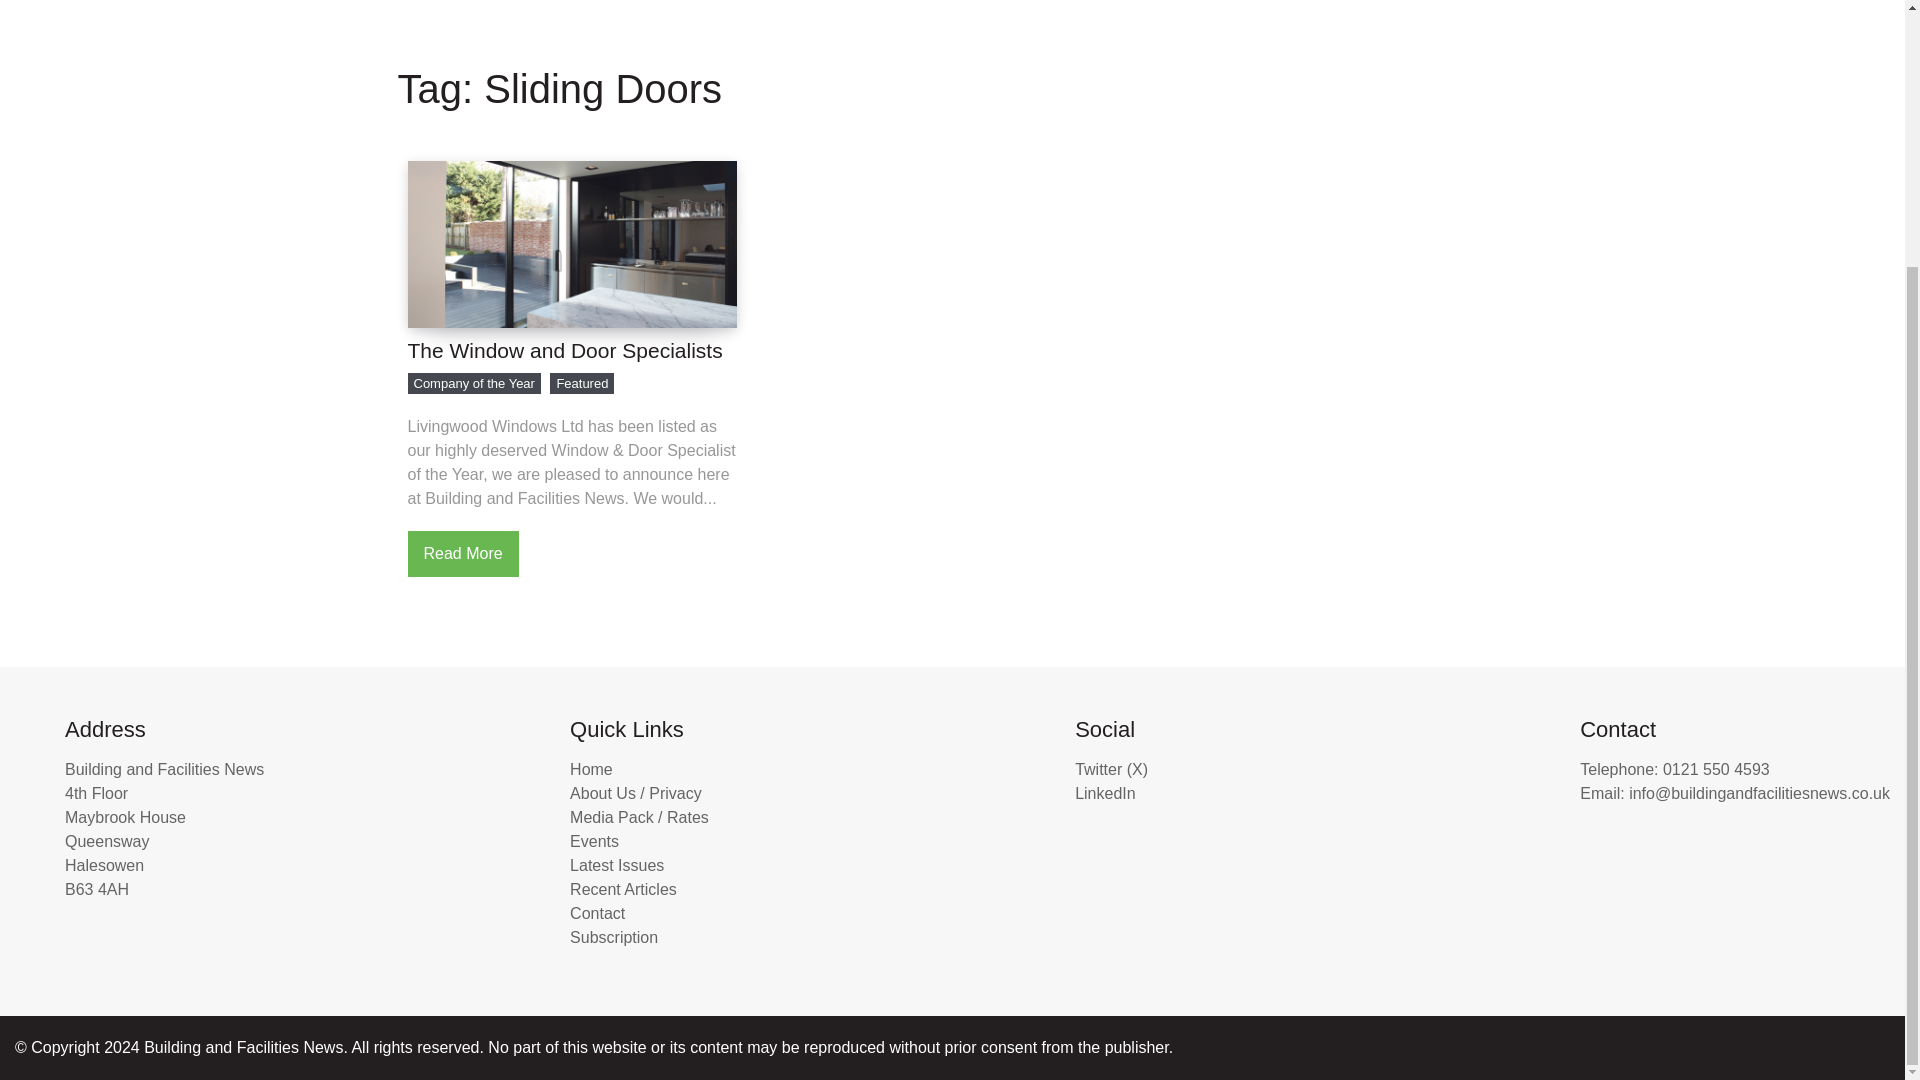 This screenshot has width=1920, height=1080. I want to click on Events, so click(856, 2).